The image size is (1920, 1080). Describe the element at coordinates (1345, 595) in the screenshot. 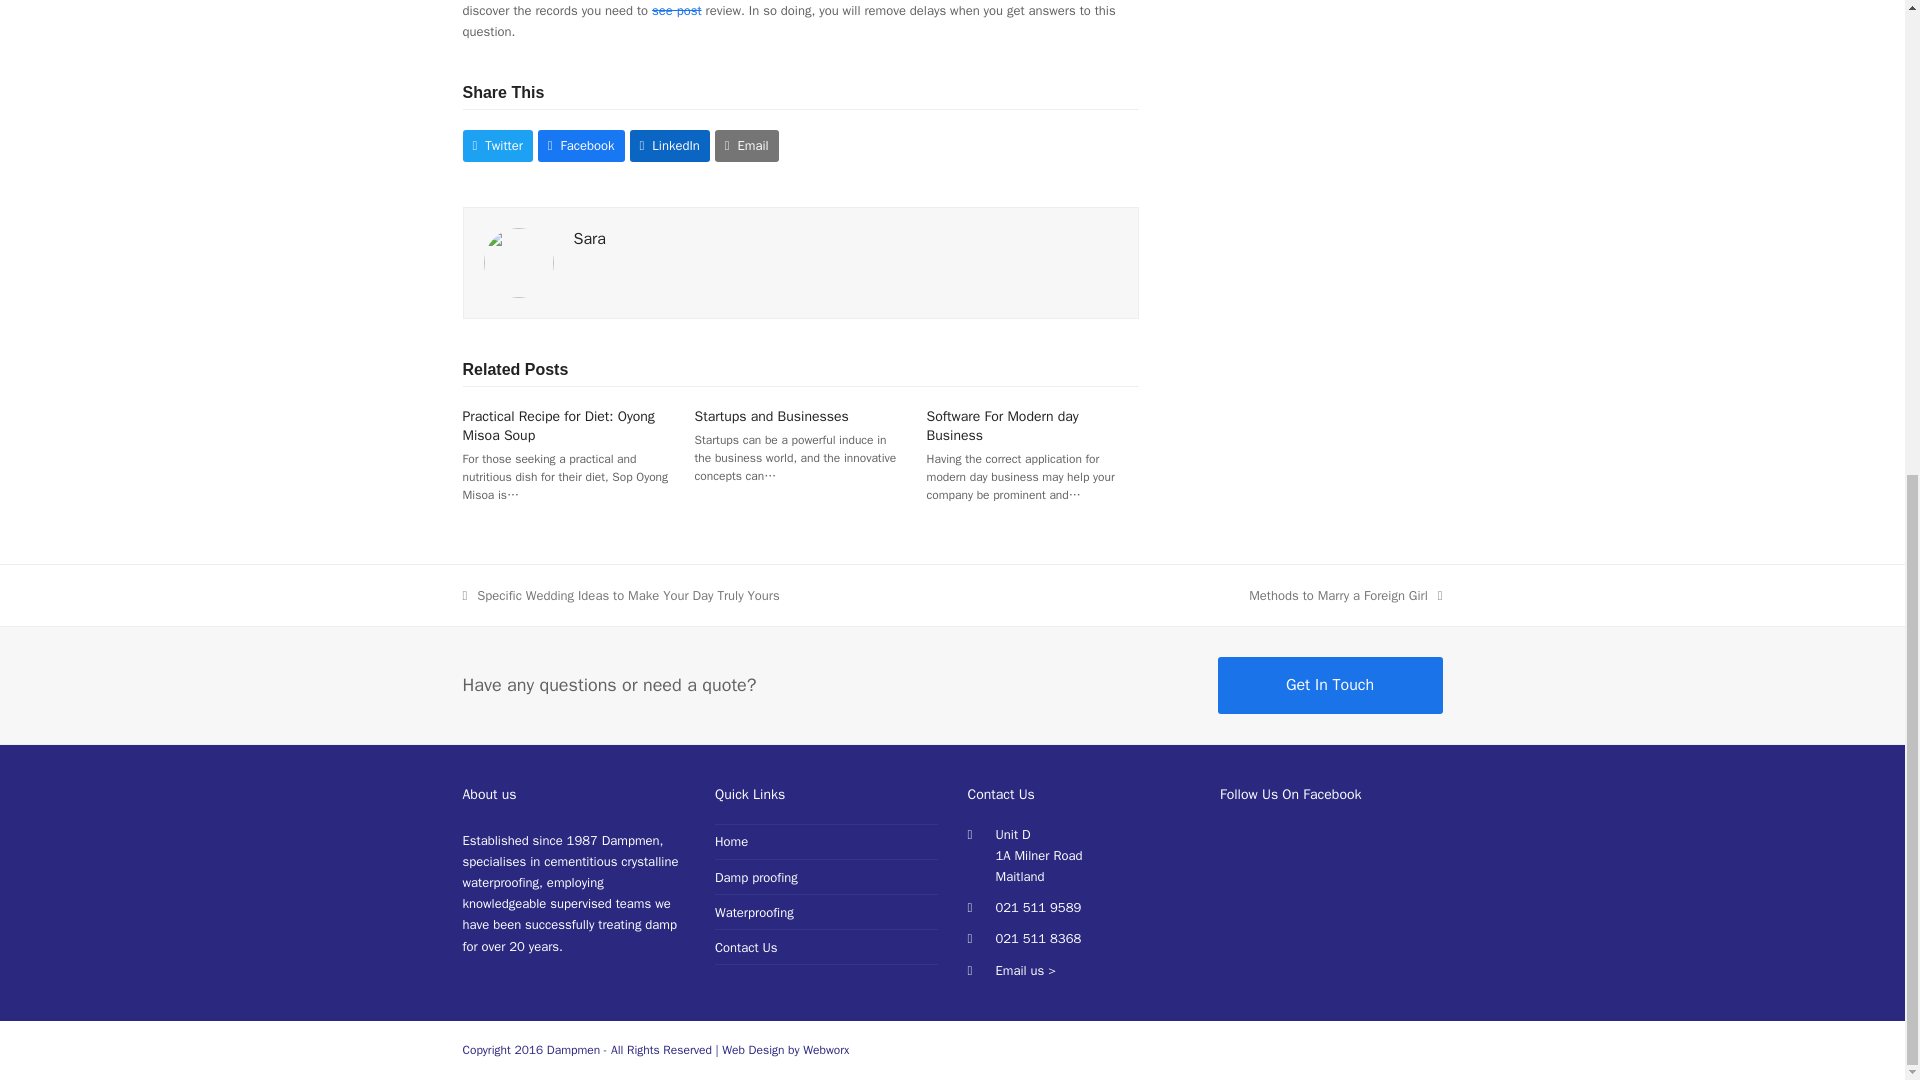

I see `Startups and Businesses` at that location.